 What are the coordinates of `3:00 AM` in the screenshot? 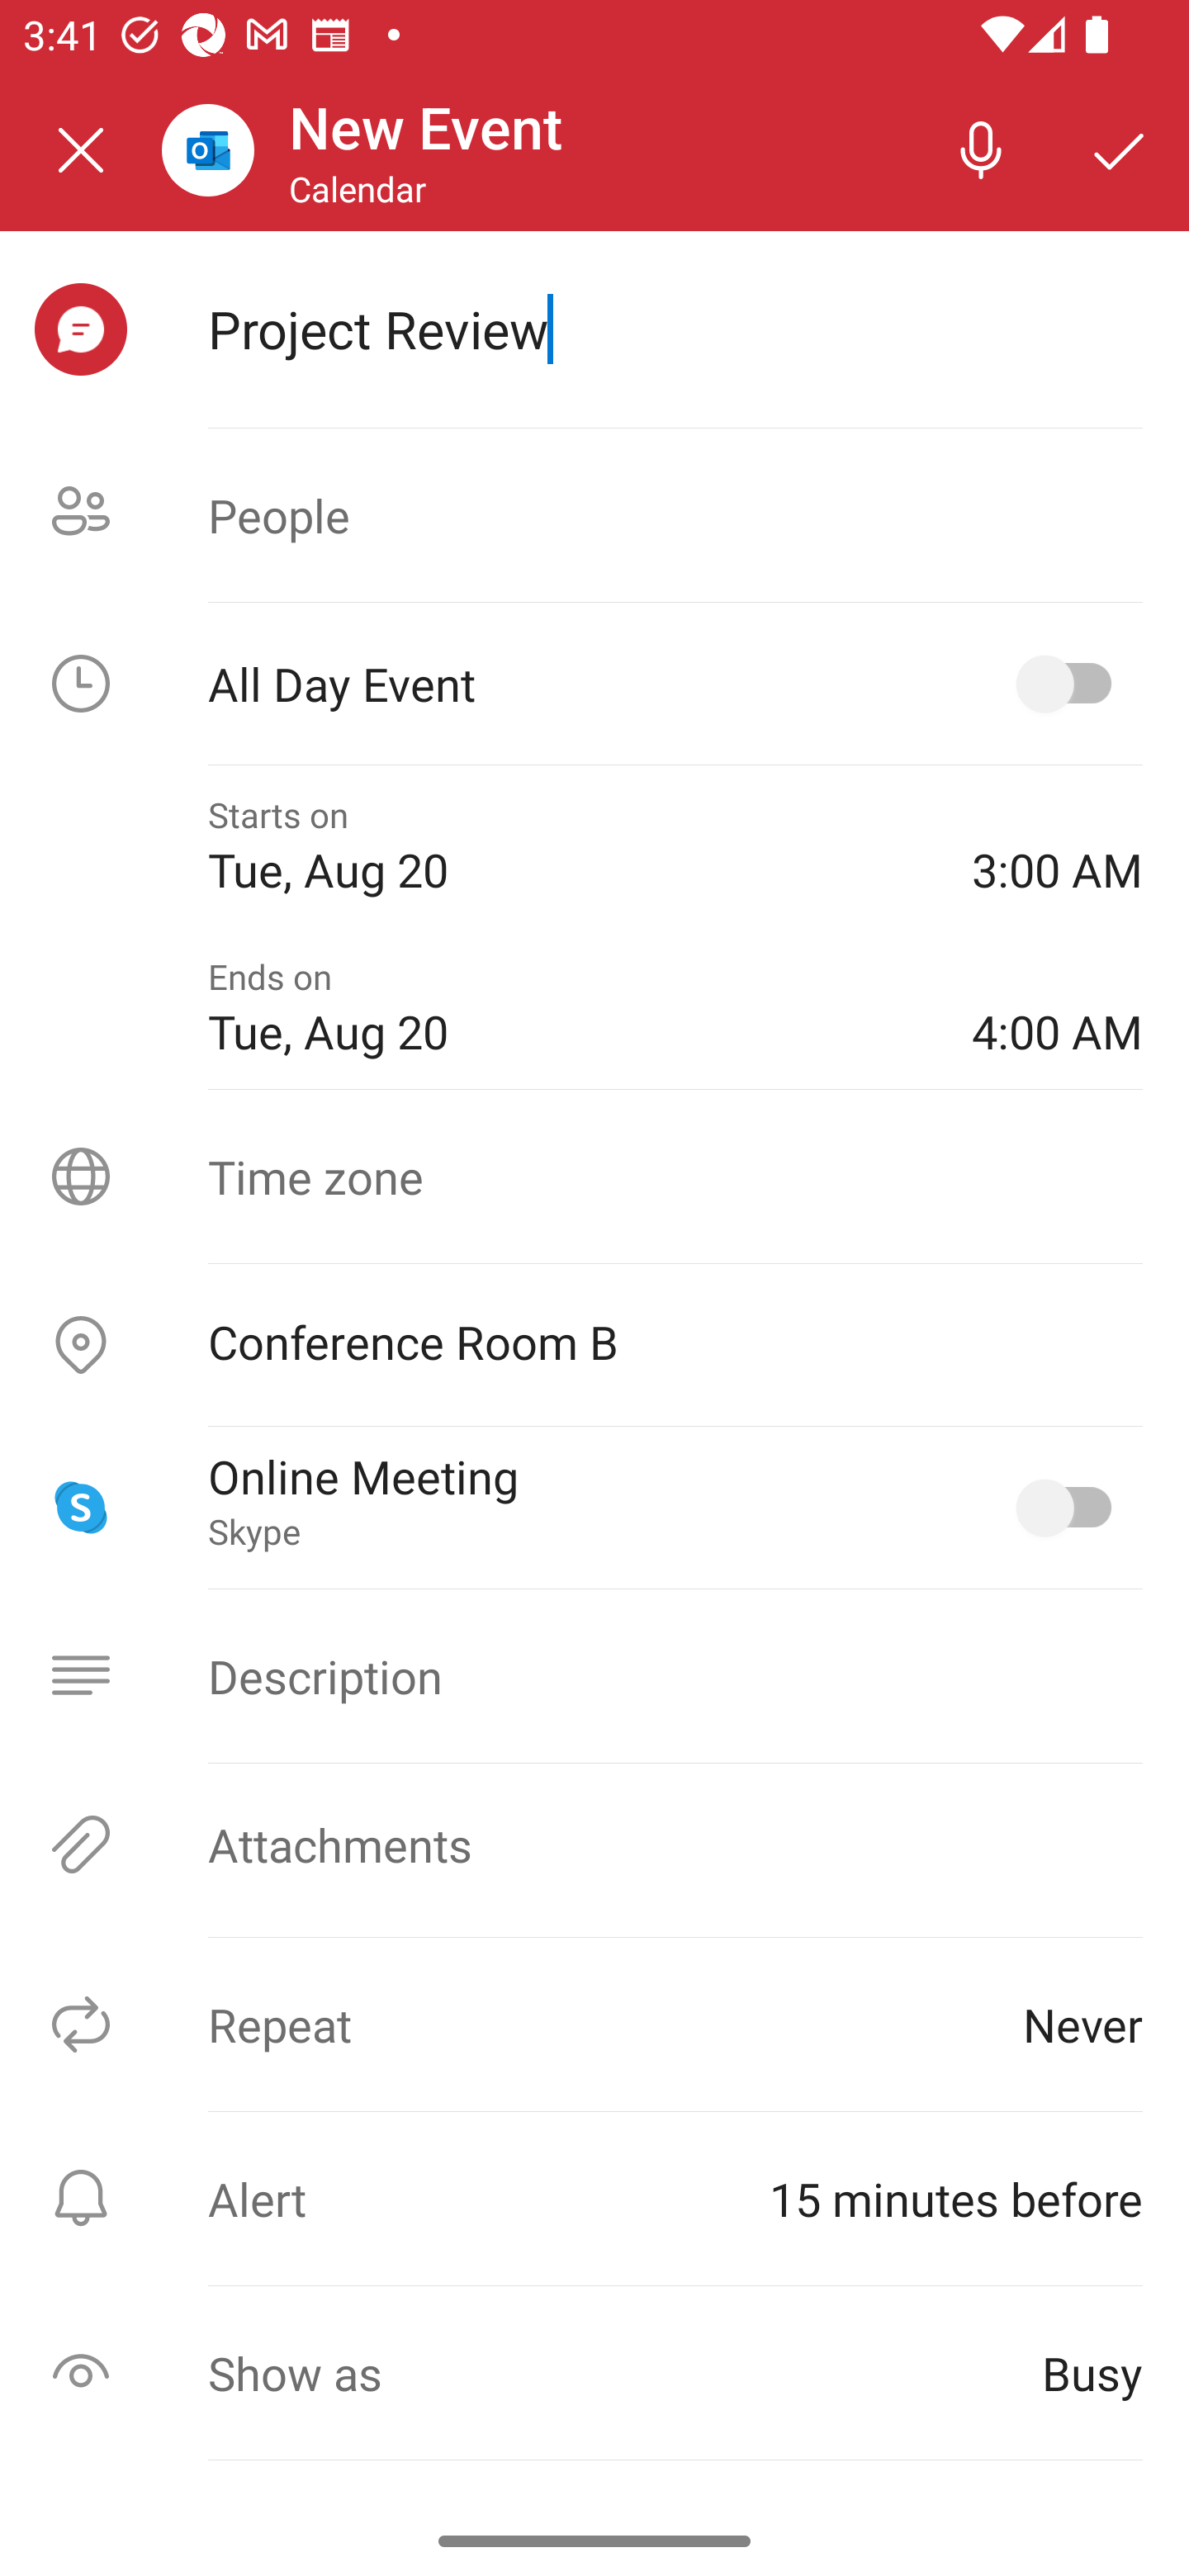 It's located at (1057, 845).